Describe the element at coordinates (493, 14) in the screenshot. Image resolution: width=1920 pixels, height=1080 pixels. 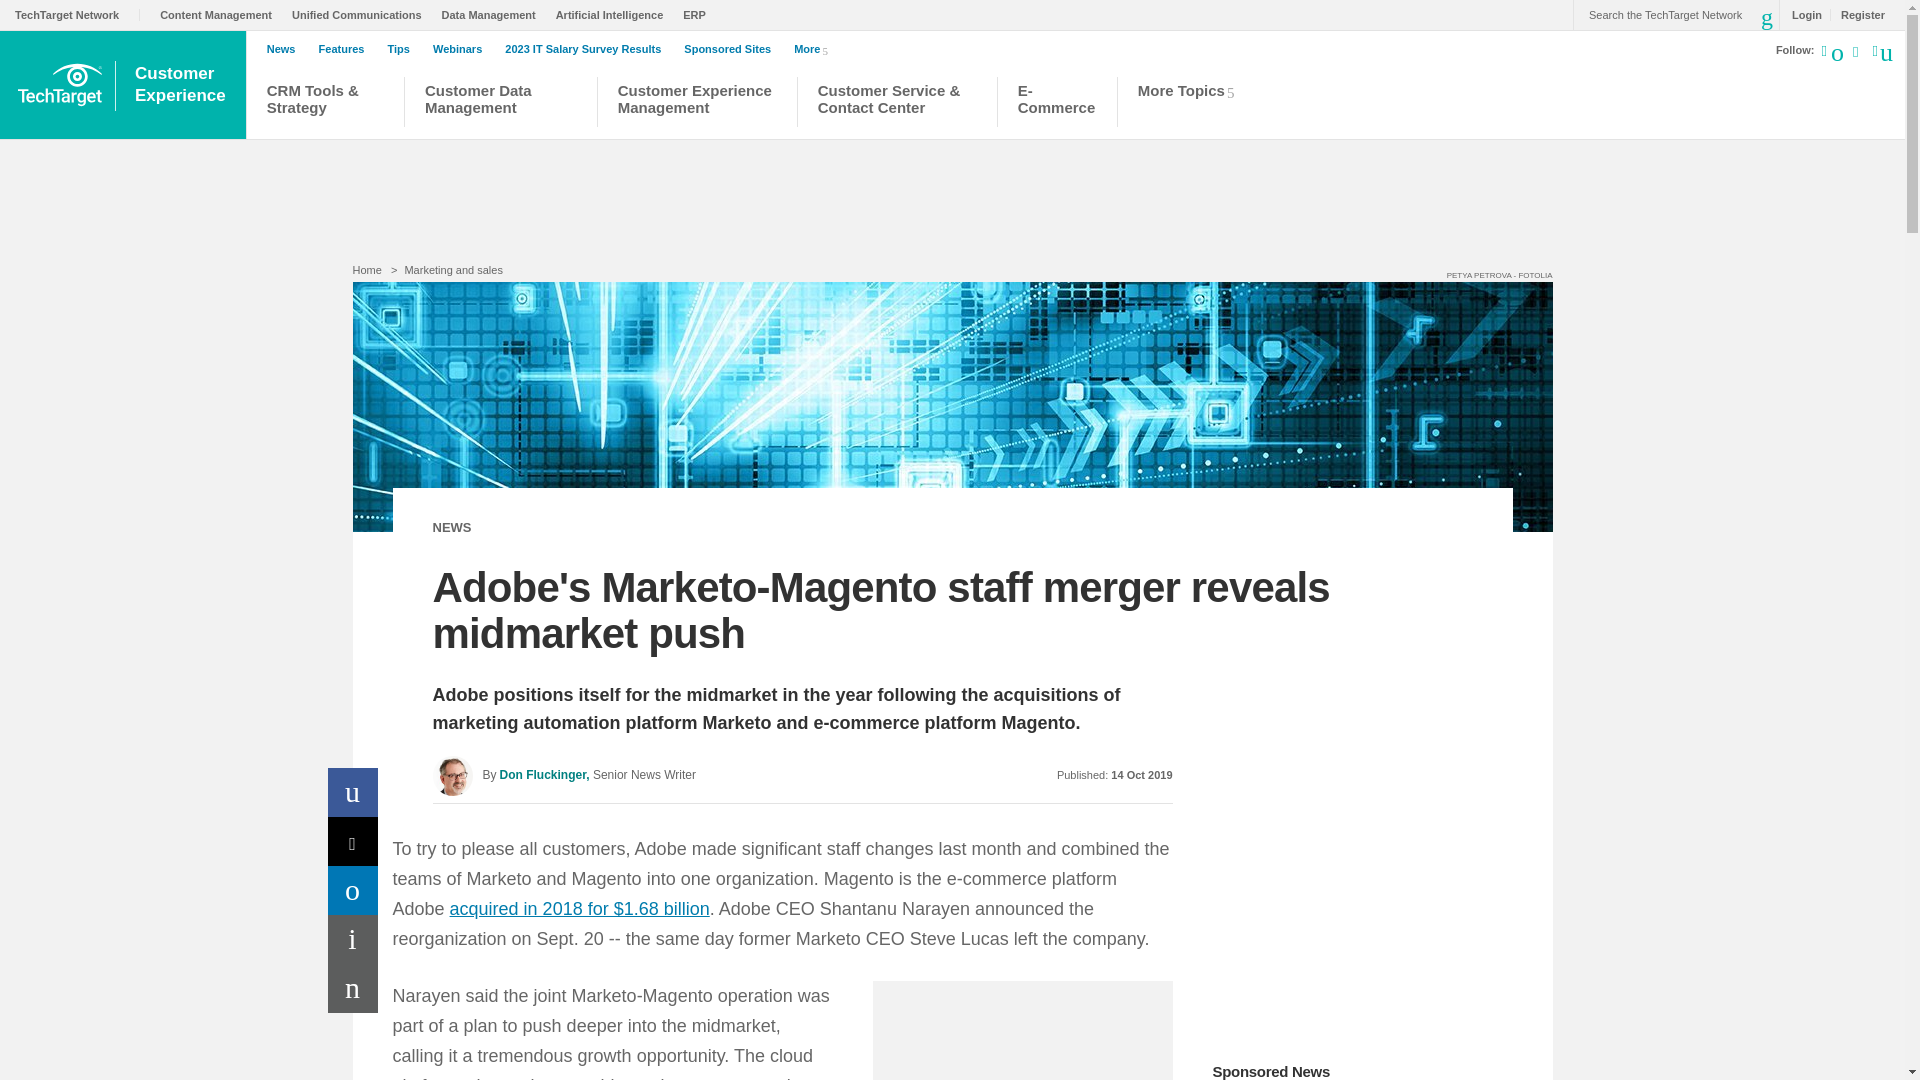
I see `ERP` at that location.